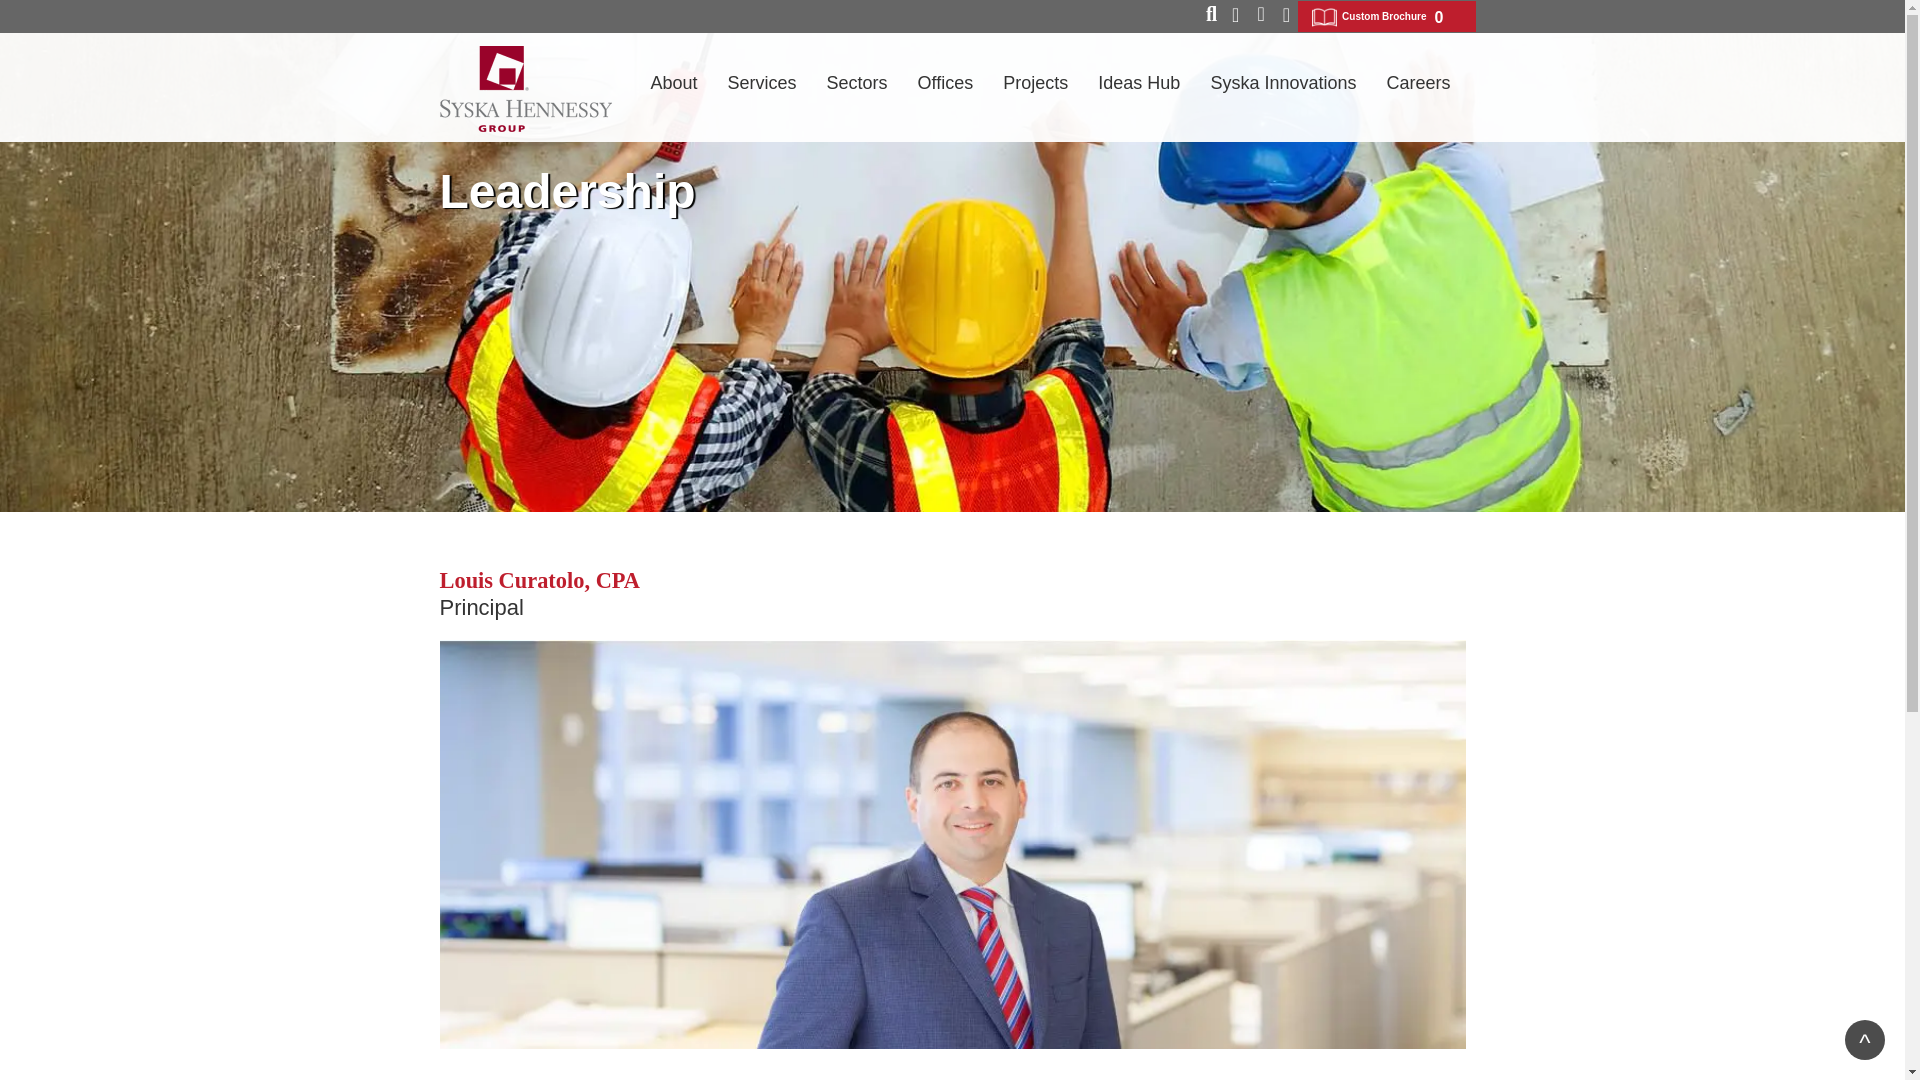  What do you see at coordinates (762, 91) in the screenshot?
I see `Services` at bounding box center [762, 91].